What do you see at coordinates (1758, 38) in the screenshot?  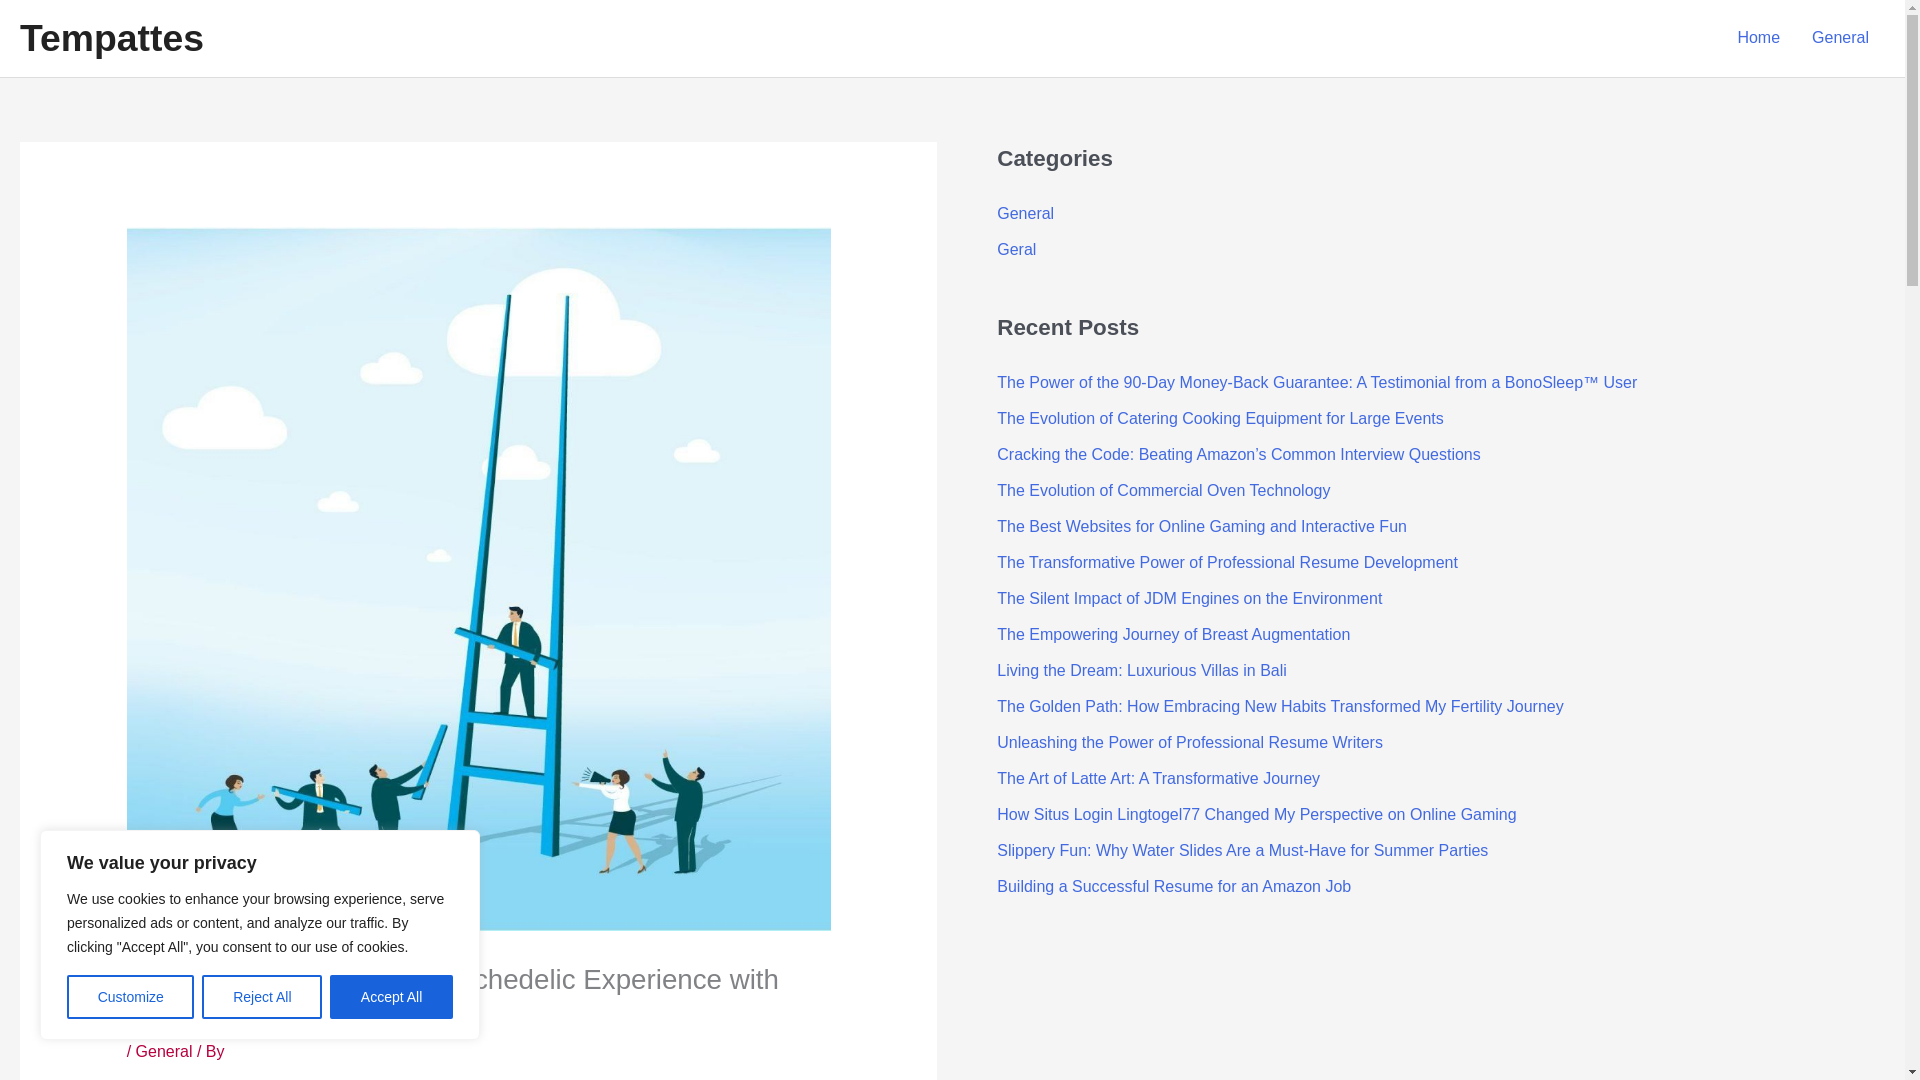 I see `Home` at bounding box center [1758, 38].